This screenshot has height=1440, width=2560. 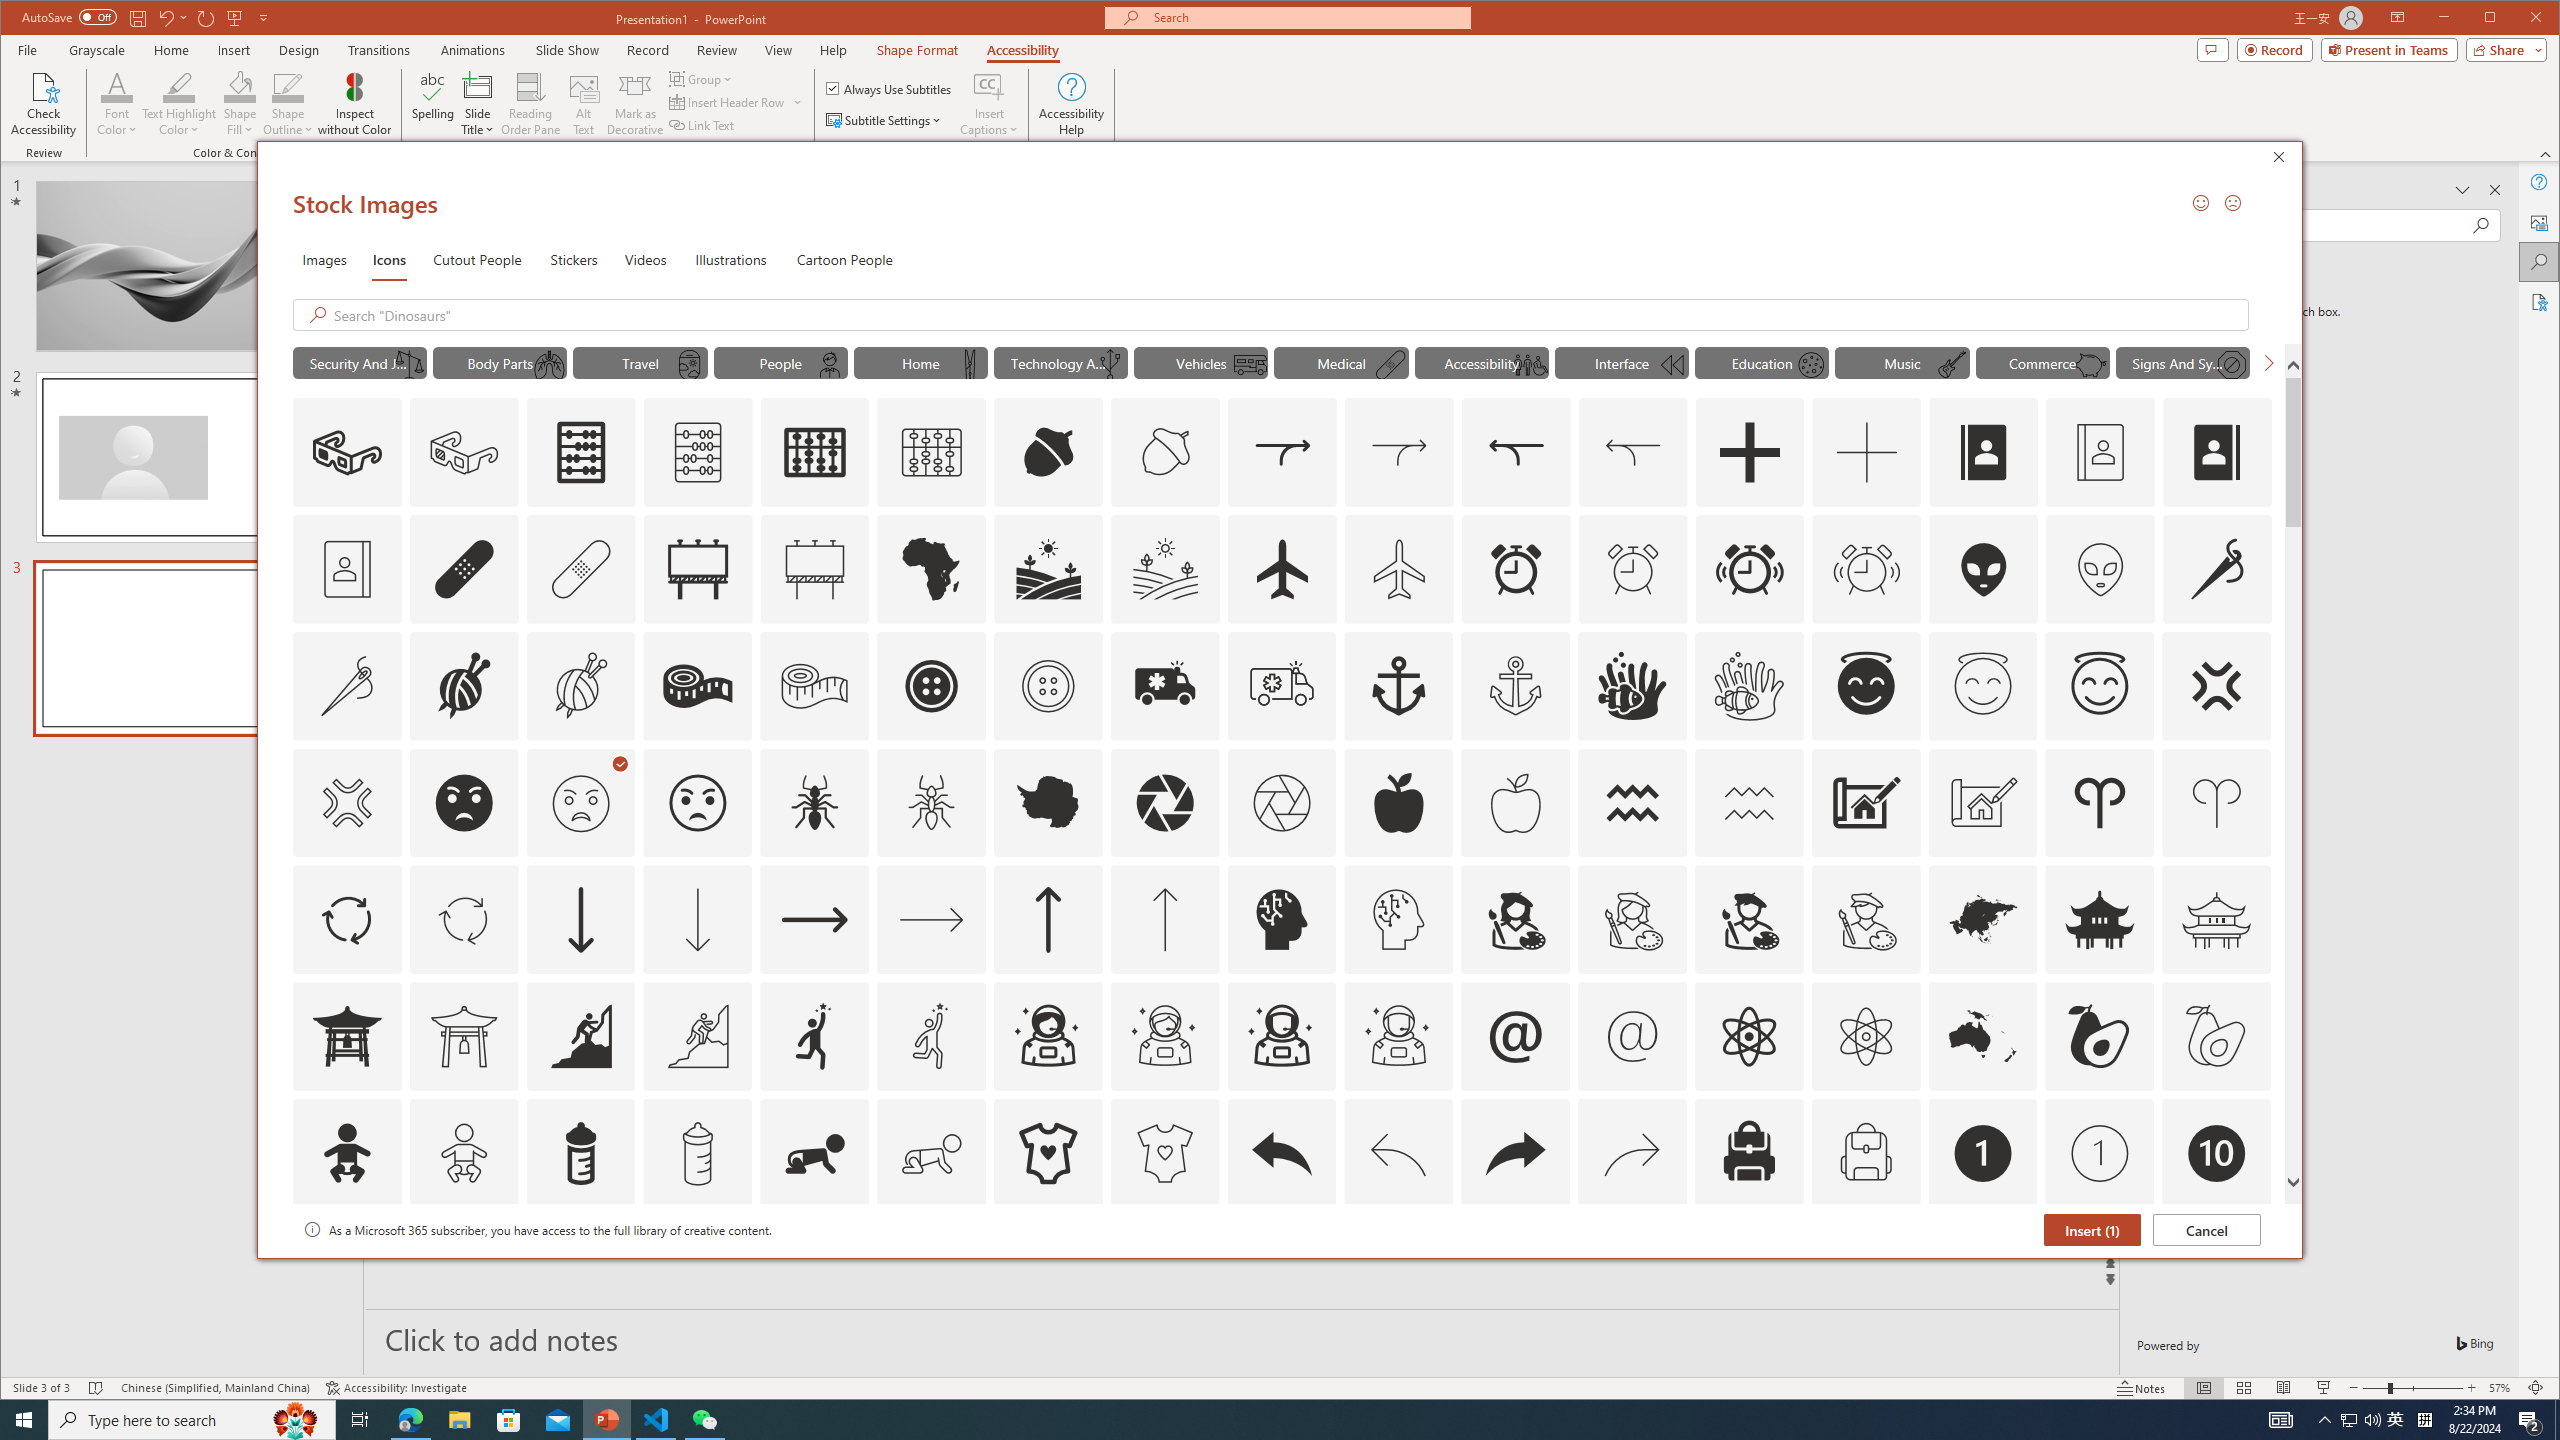 I want to click on AutomationID: Icons_Badge9, so click(x=2099, y=1270).